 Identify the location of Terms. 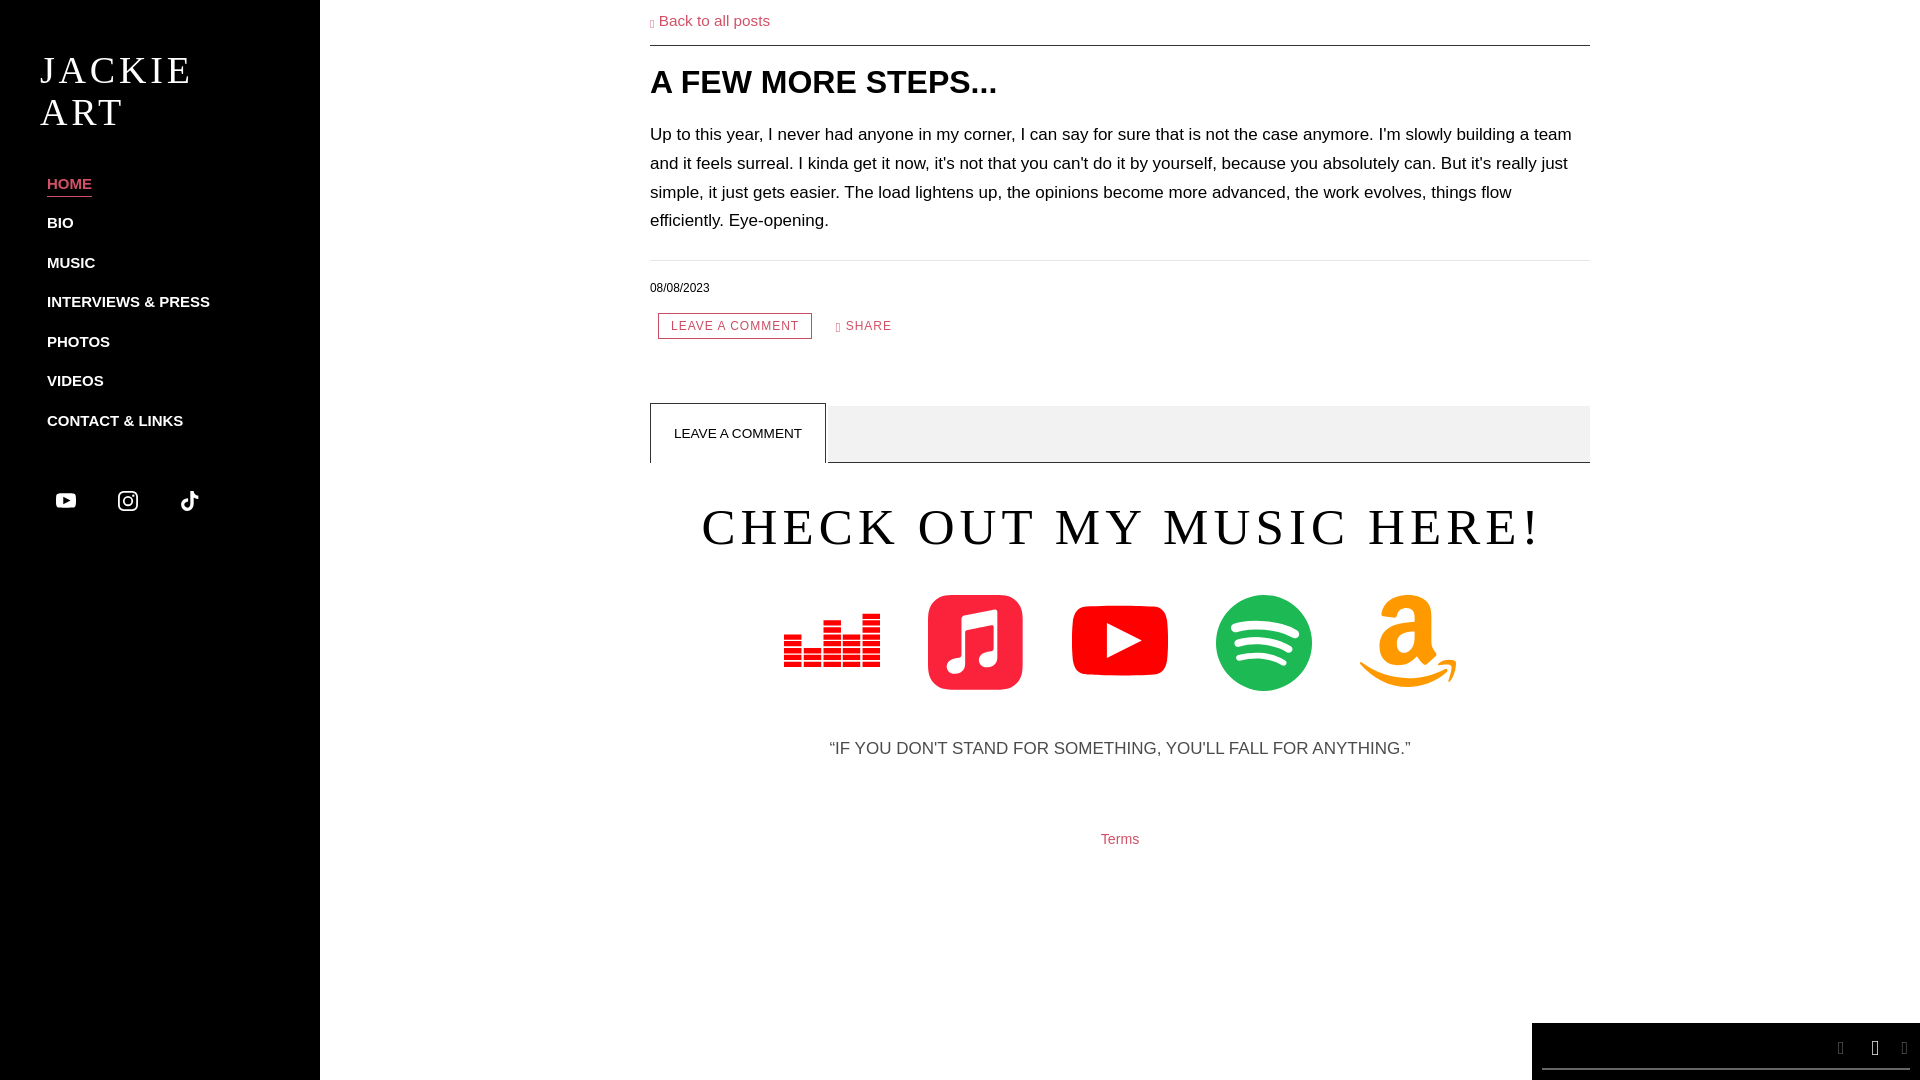
(1120, 838).